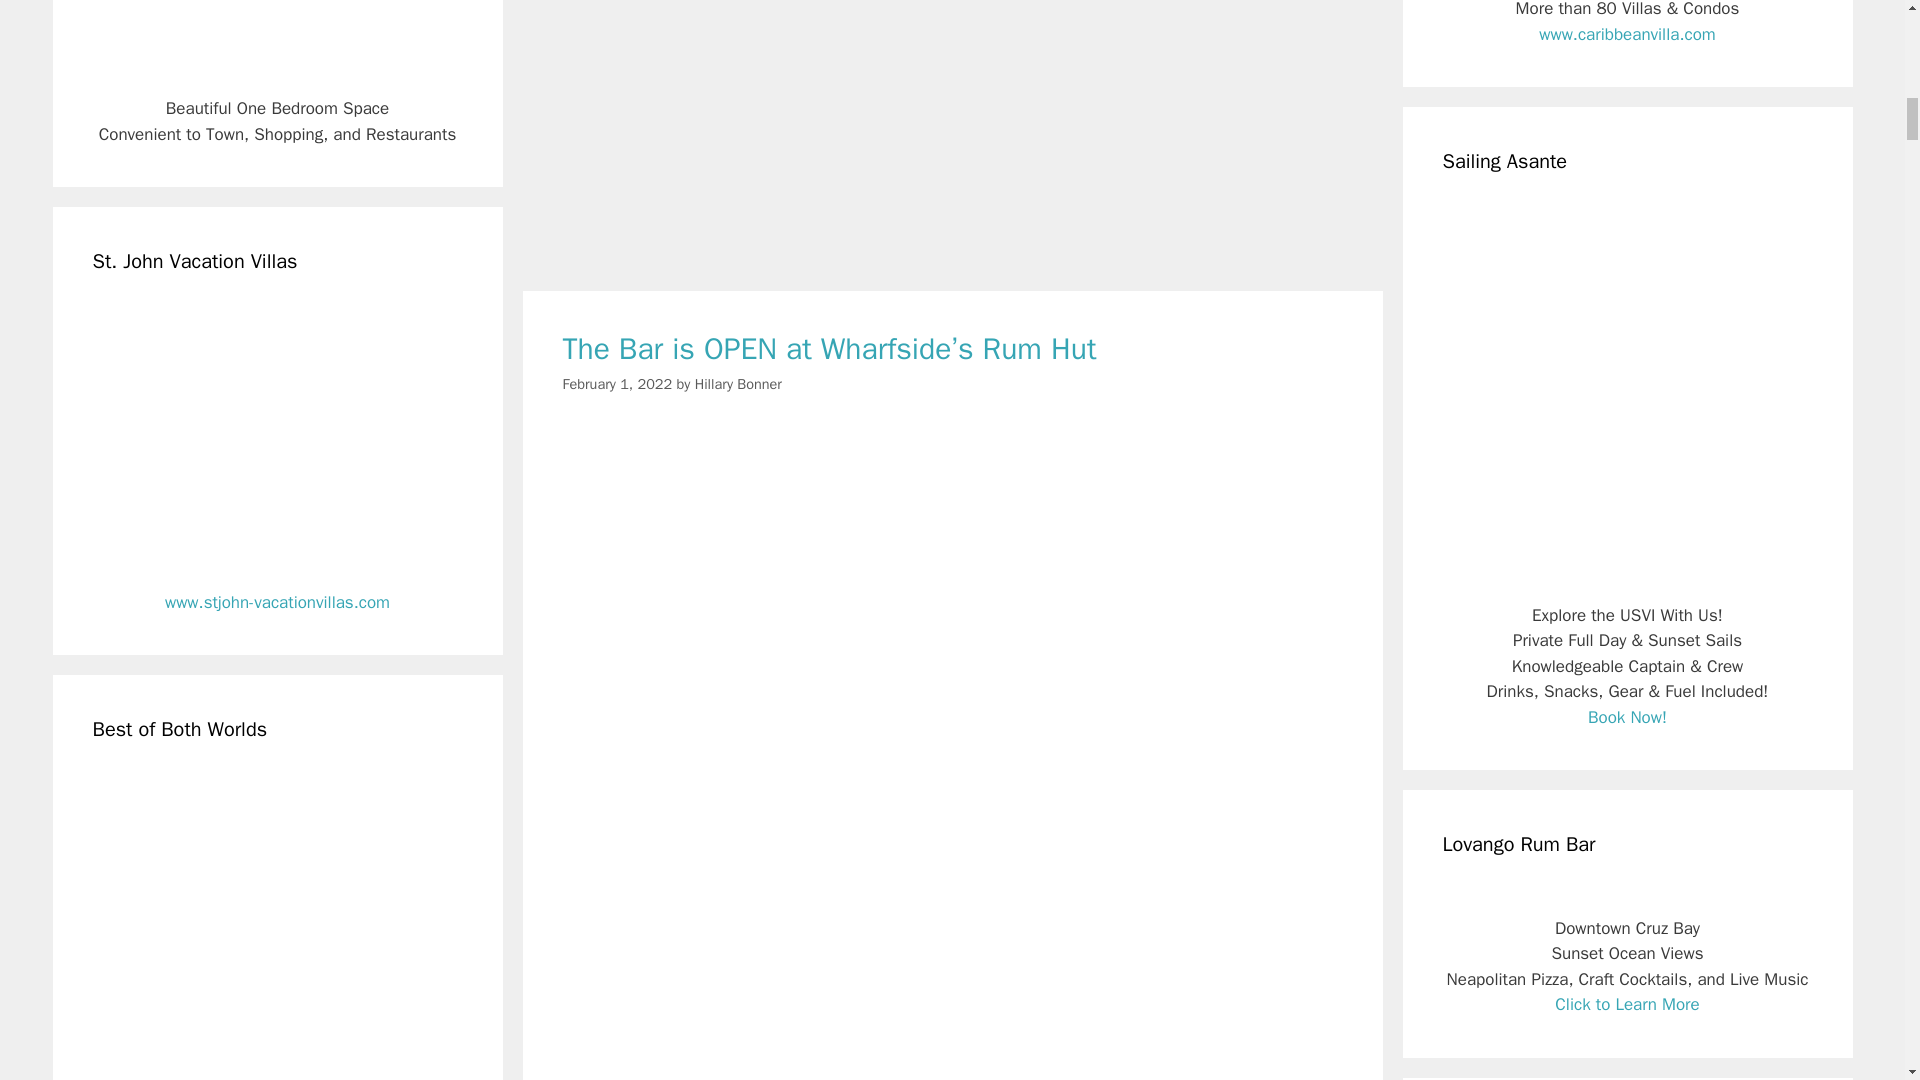 The height and width of the screenshot is (1080, 1920). What do you see at coordinates (952, 136) in the screenshot?
I see `Advertisement` at bounding box center [952, 136].